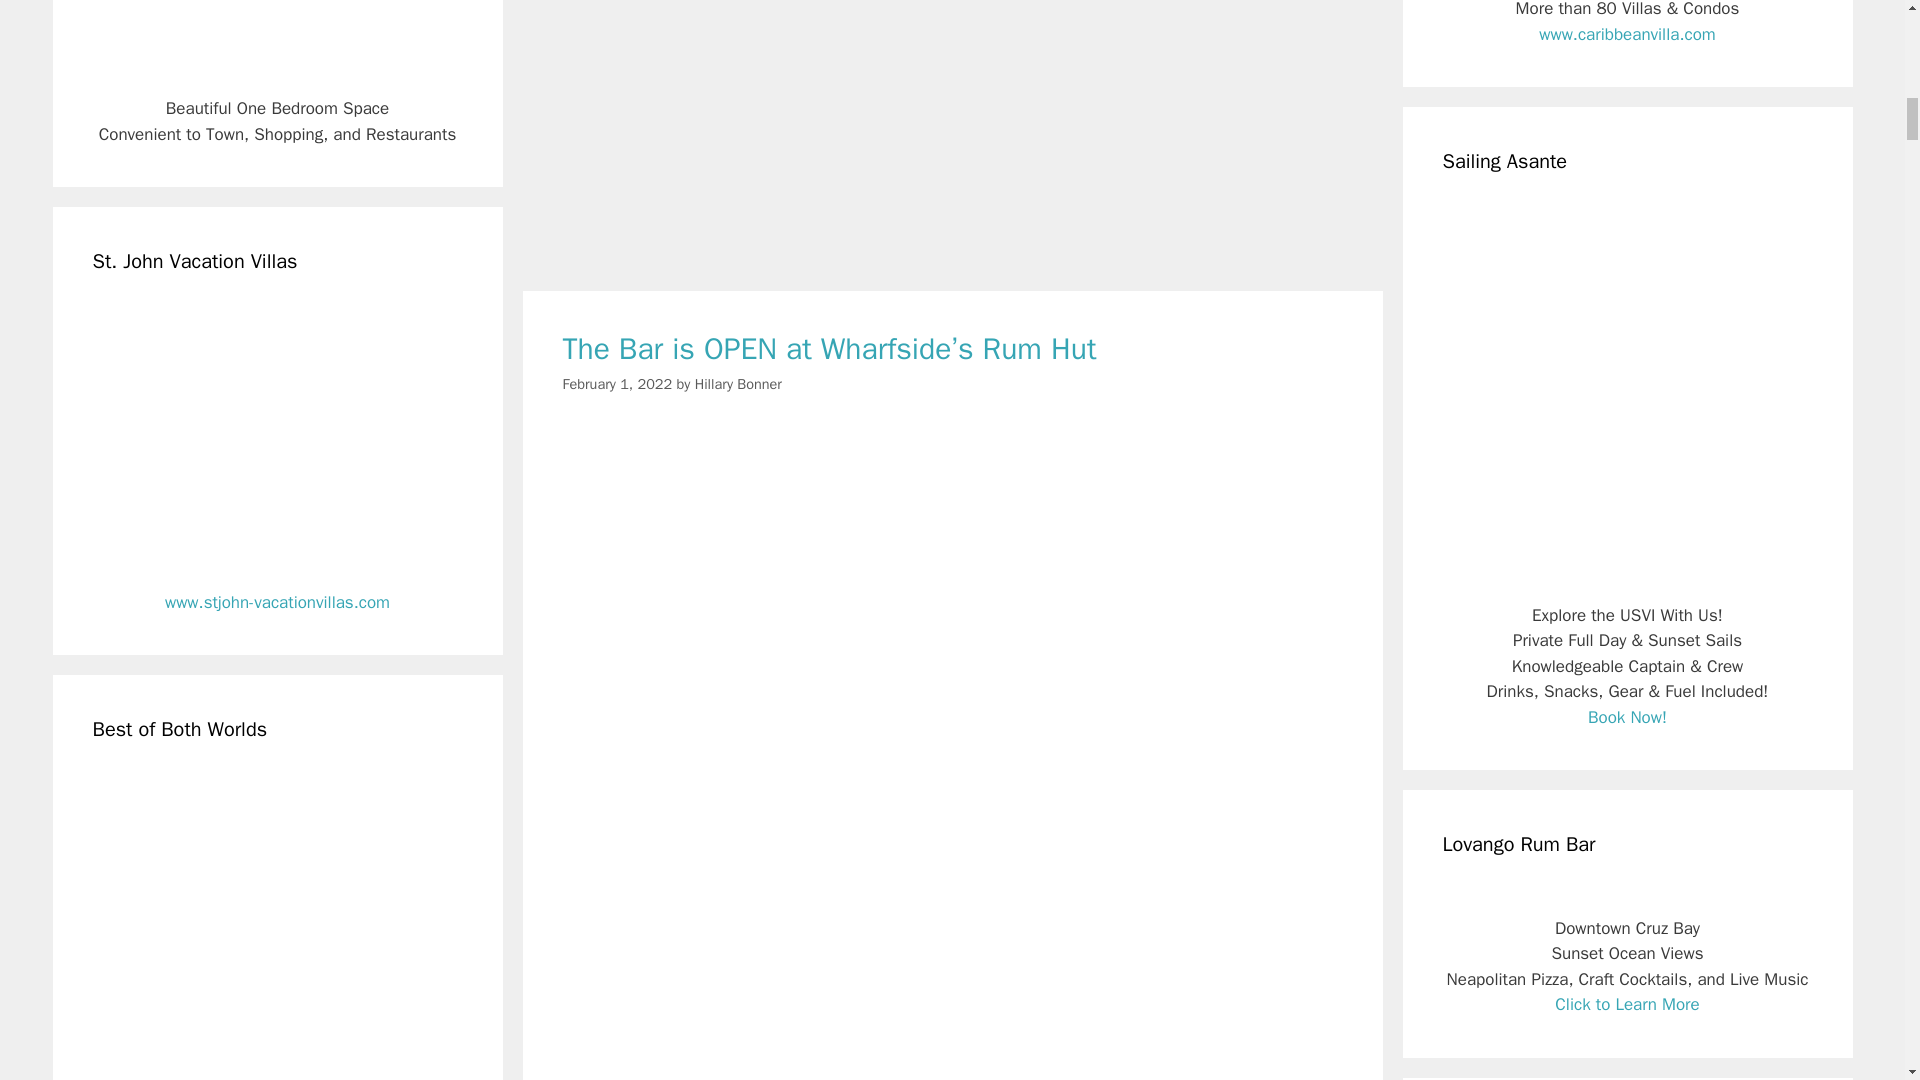 The height and width of the screenshot is (1080, 1920). What do you see at coordinates (952, 136) in the screenshot?
I see `Advertisement` at bounding box center [952, 136].